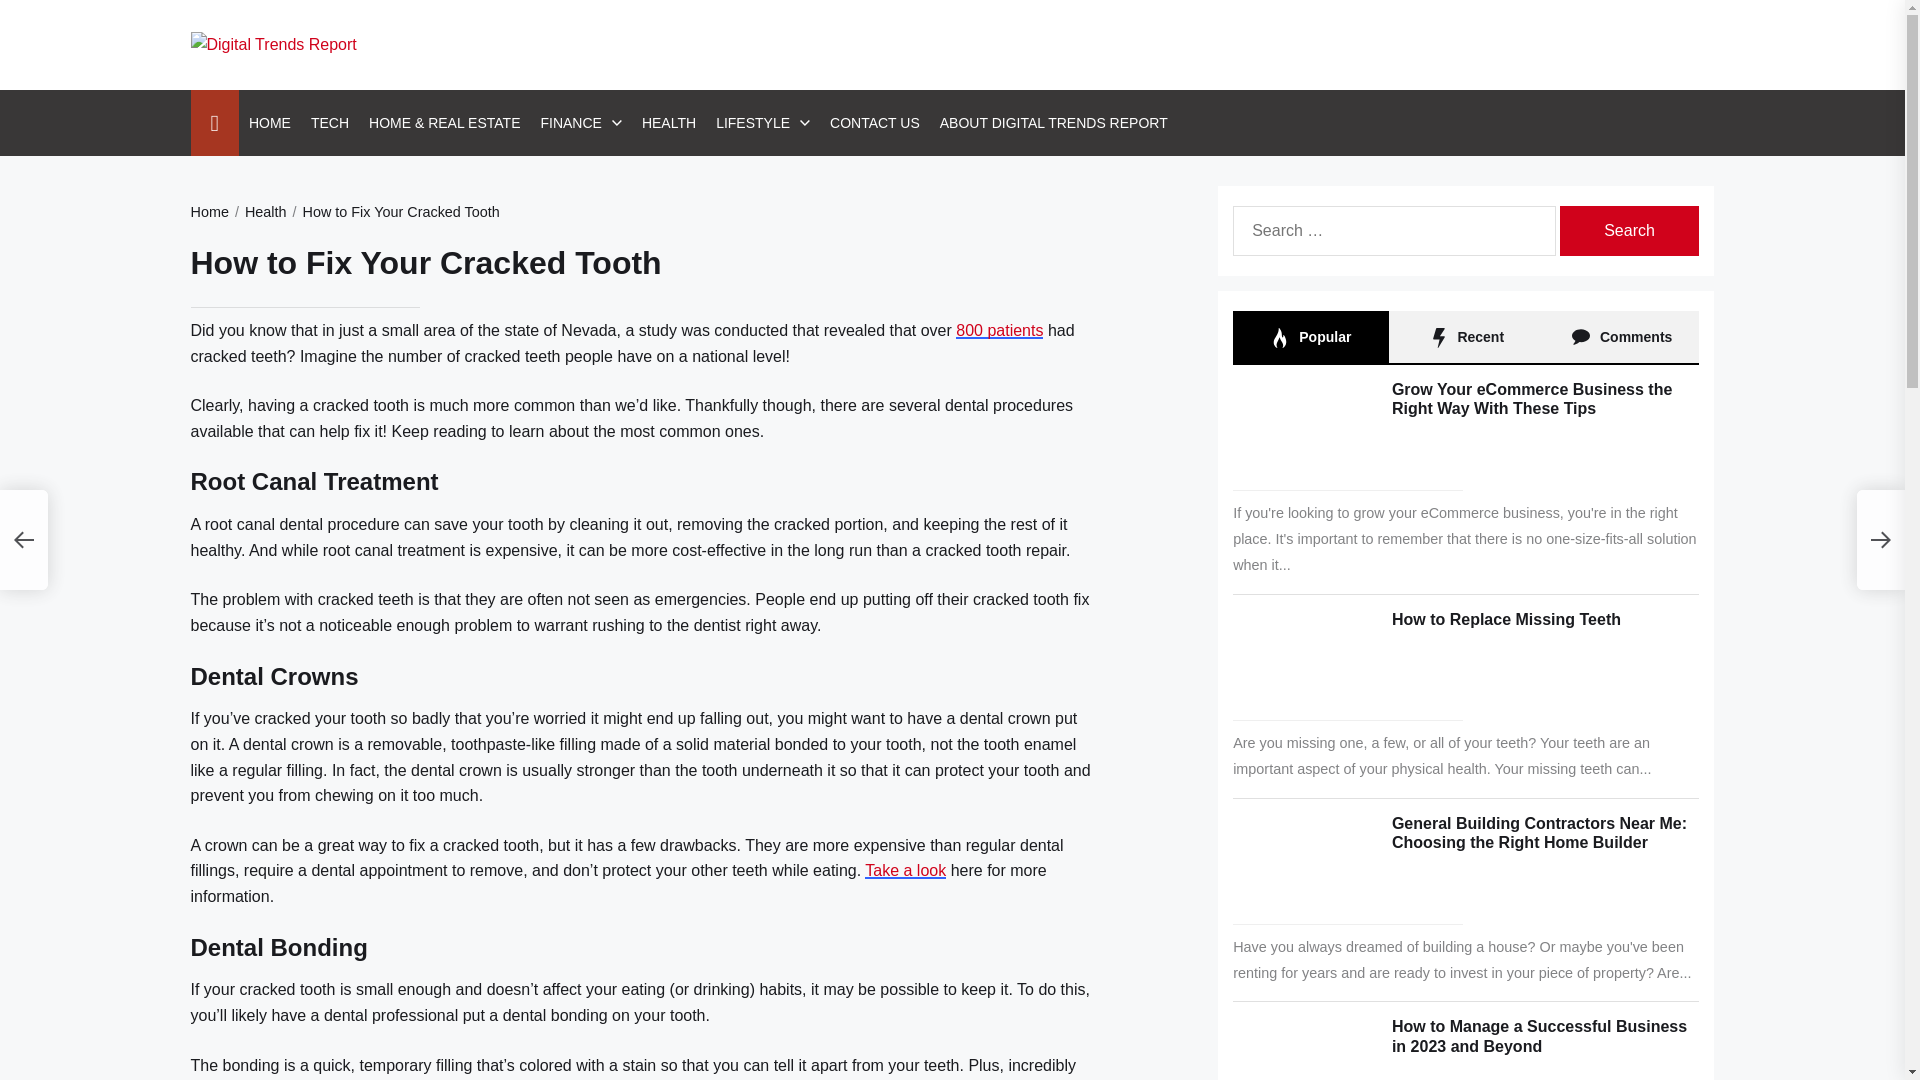  Describe the element at coordinates (570, 122) in the screenshot. I see `FINANCE` at that location.